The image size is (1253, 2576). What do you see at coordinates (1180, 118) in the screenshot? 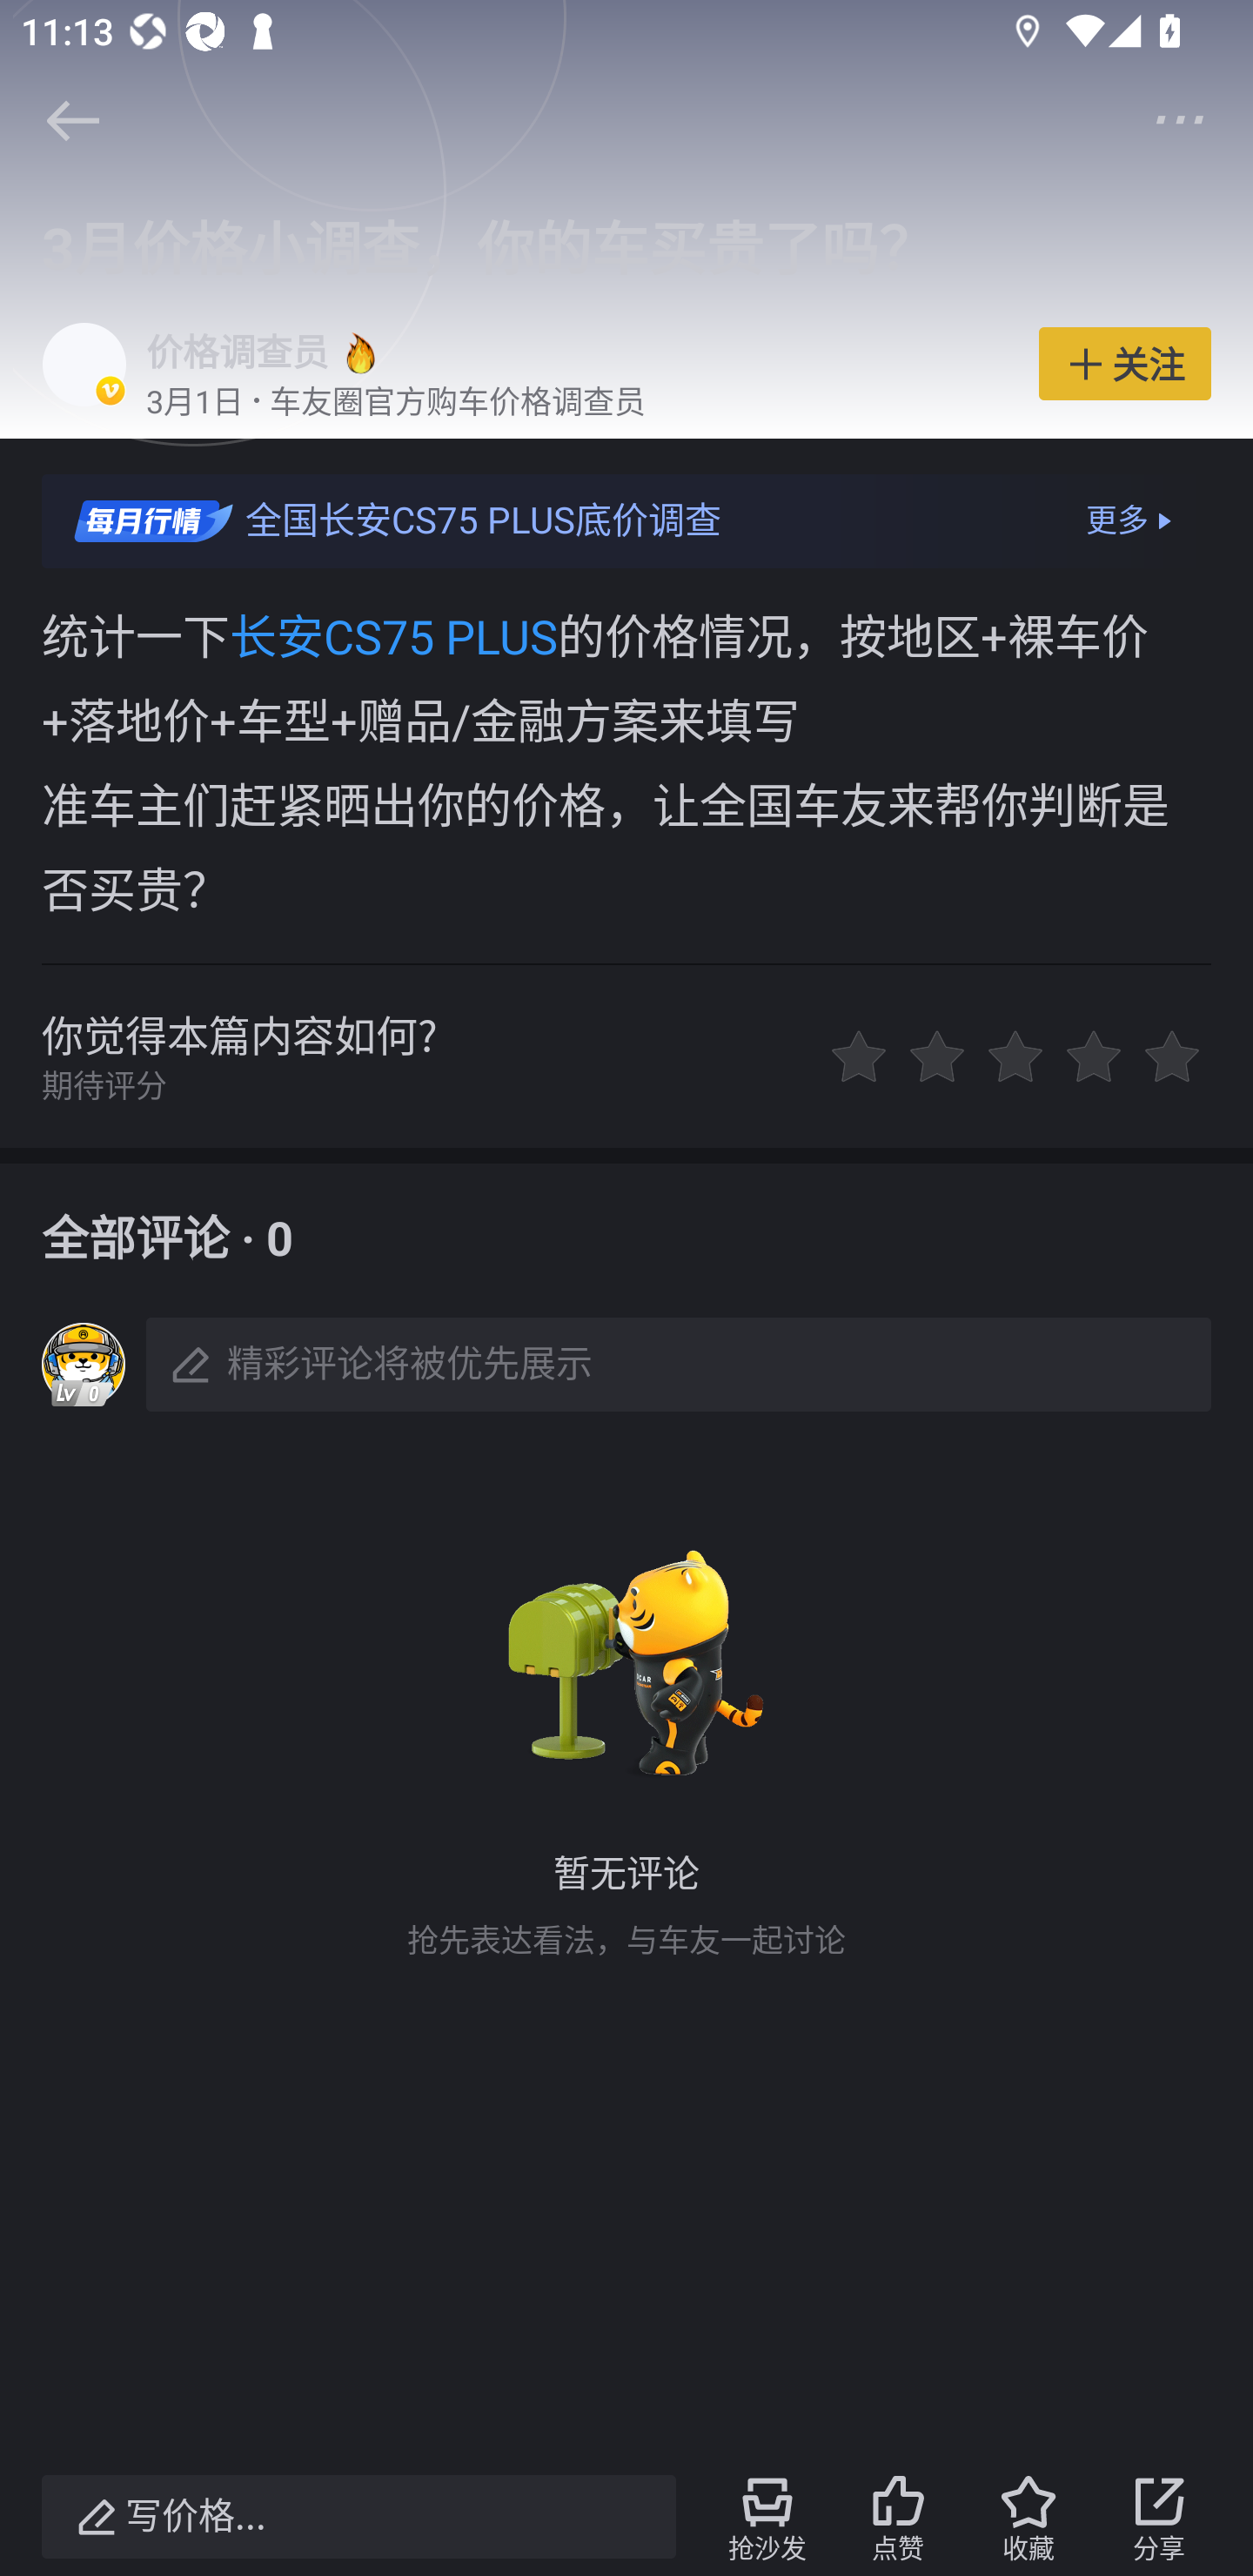
I see `` at bounding box center [1180, 118].